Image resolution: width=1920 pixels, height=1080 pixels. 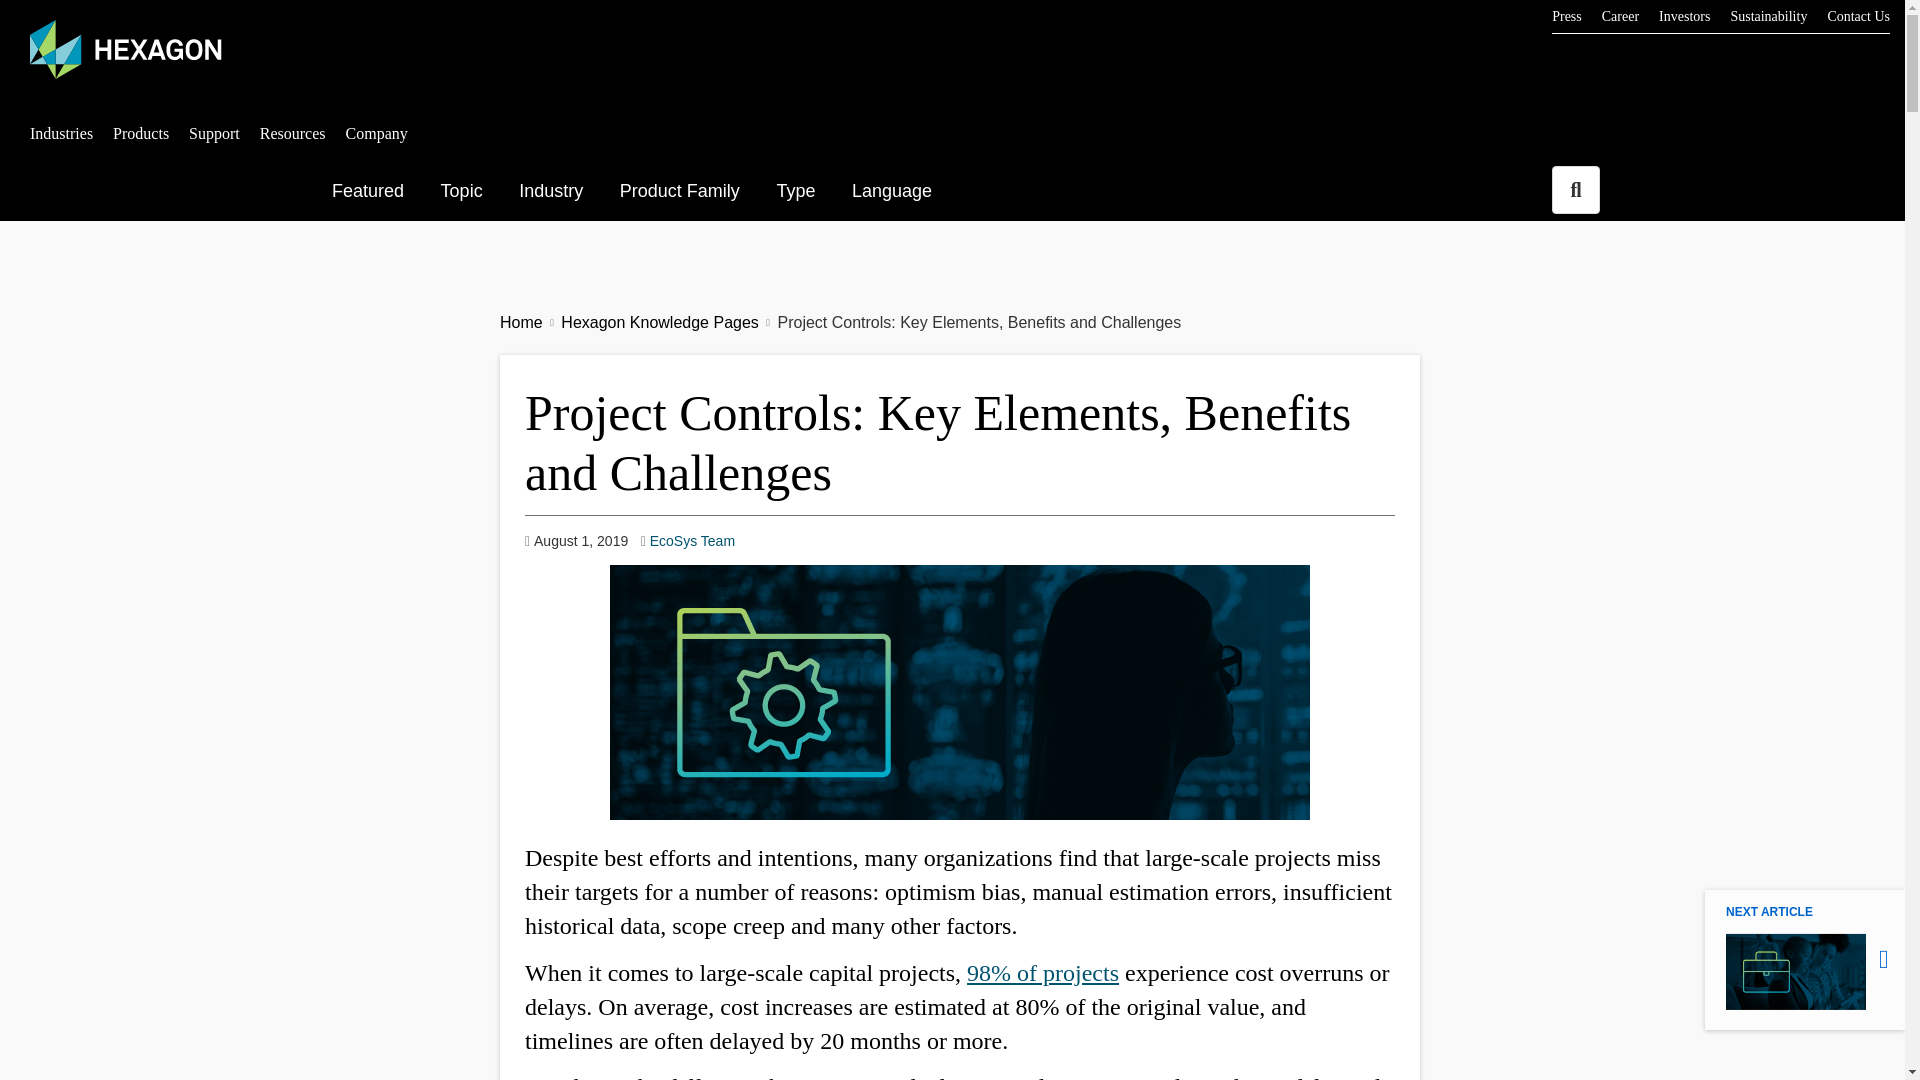 I want to click on Contact Us, so click(x=464, y=191).